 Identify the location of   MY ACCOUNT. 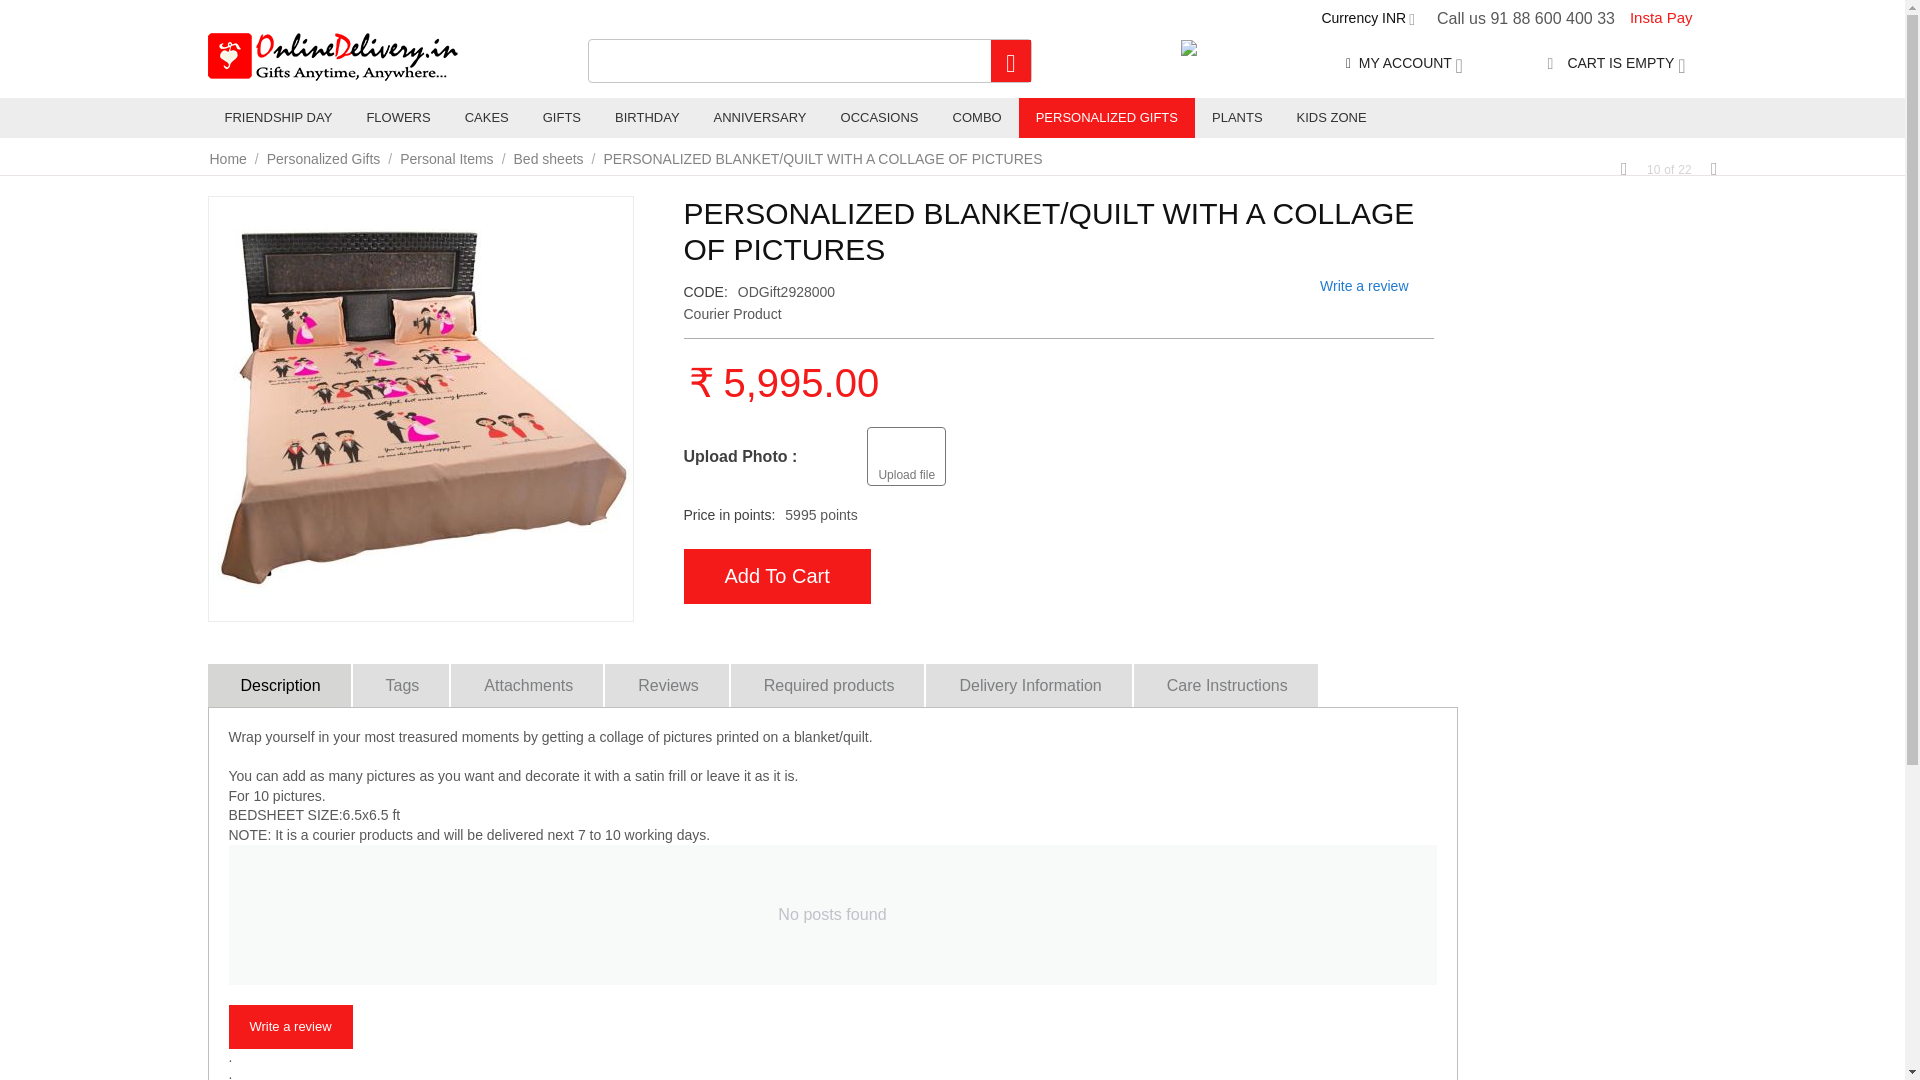
(1404, 63).